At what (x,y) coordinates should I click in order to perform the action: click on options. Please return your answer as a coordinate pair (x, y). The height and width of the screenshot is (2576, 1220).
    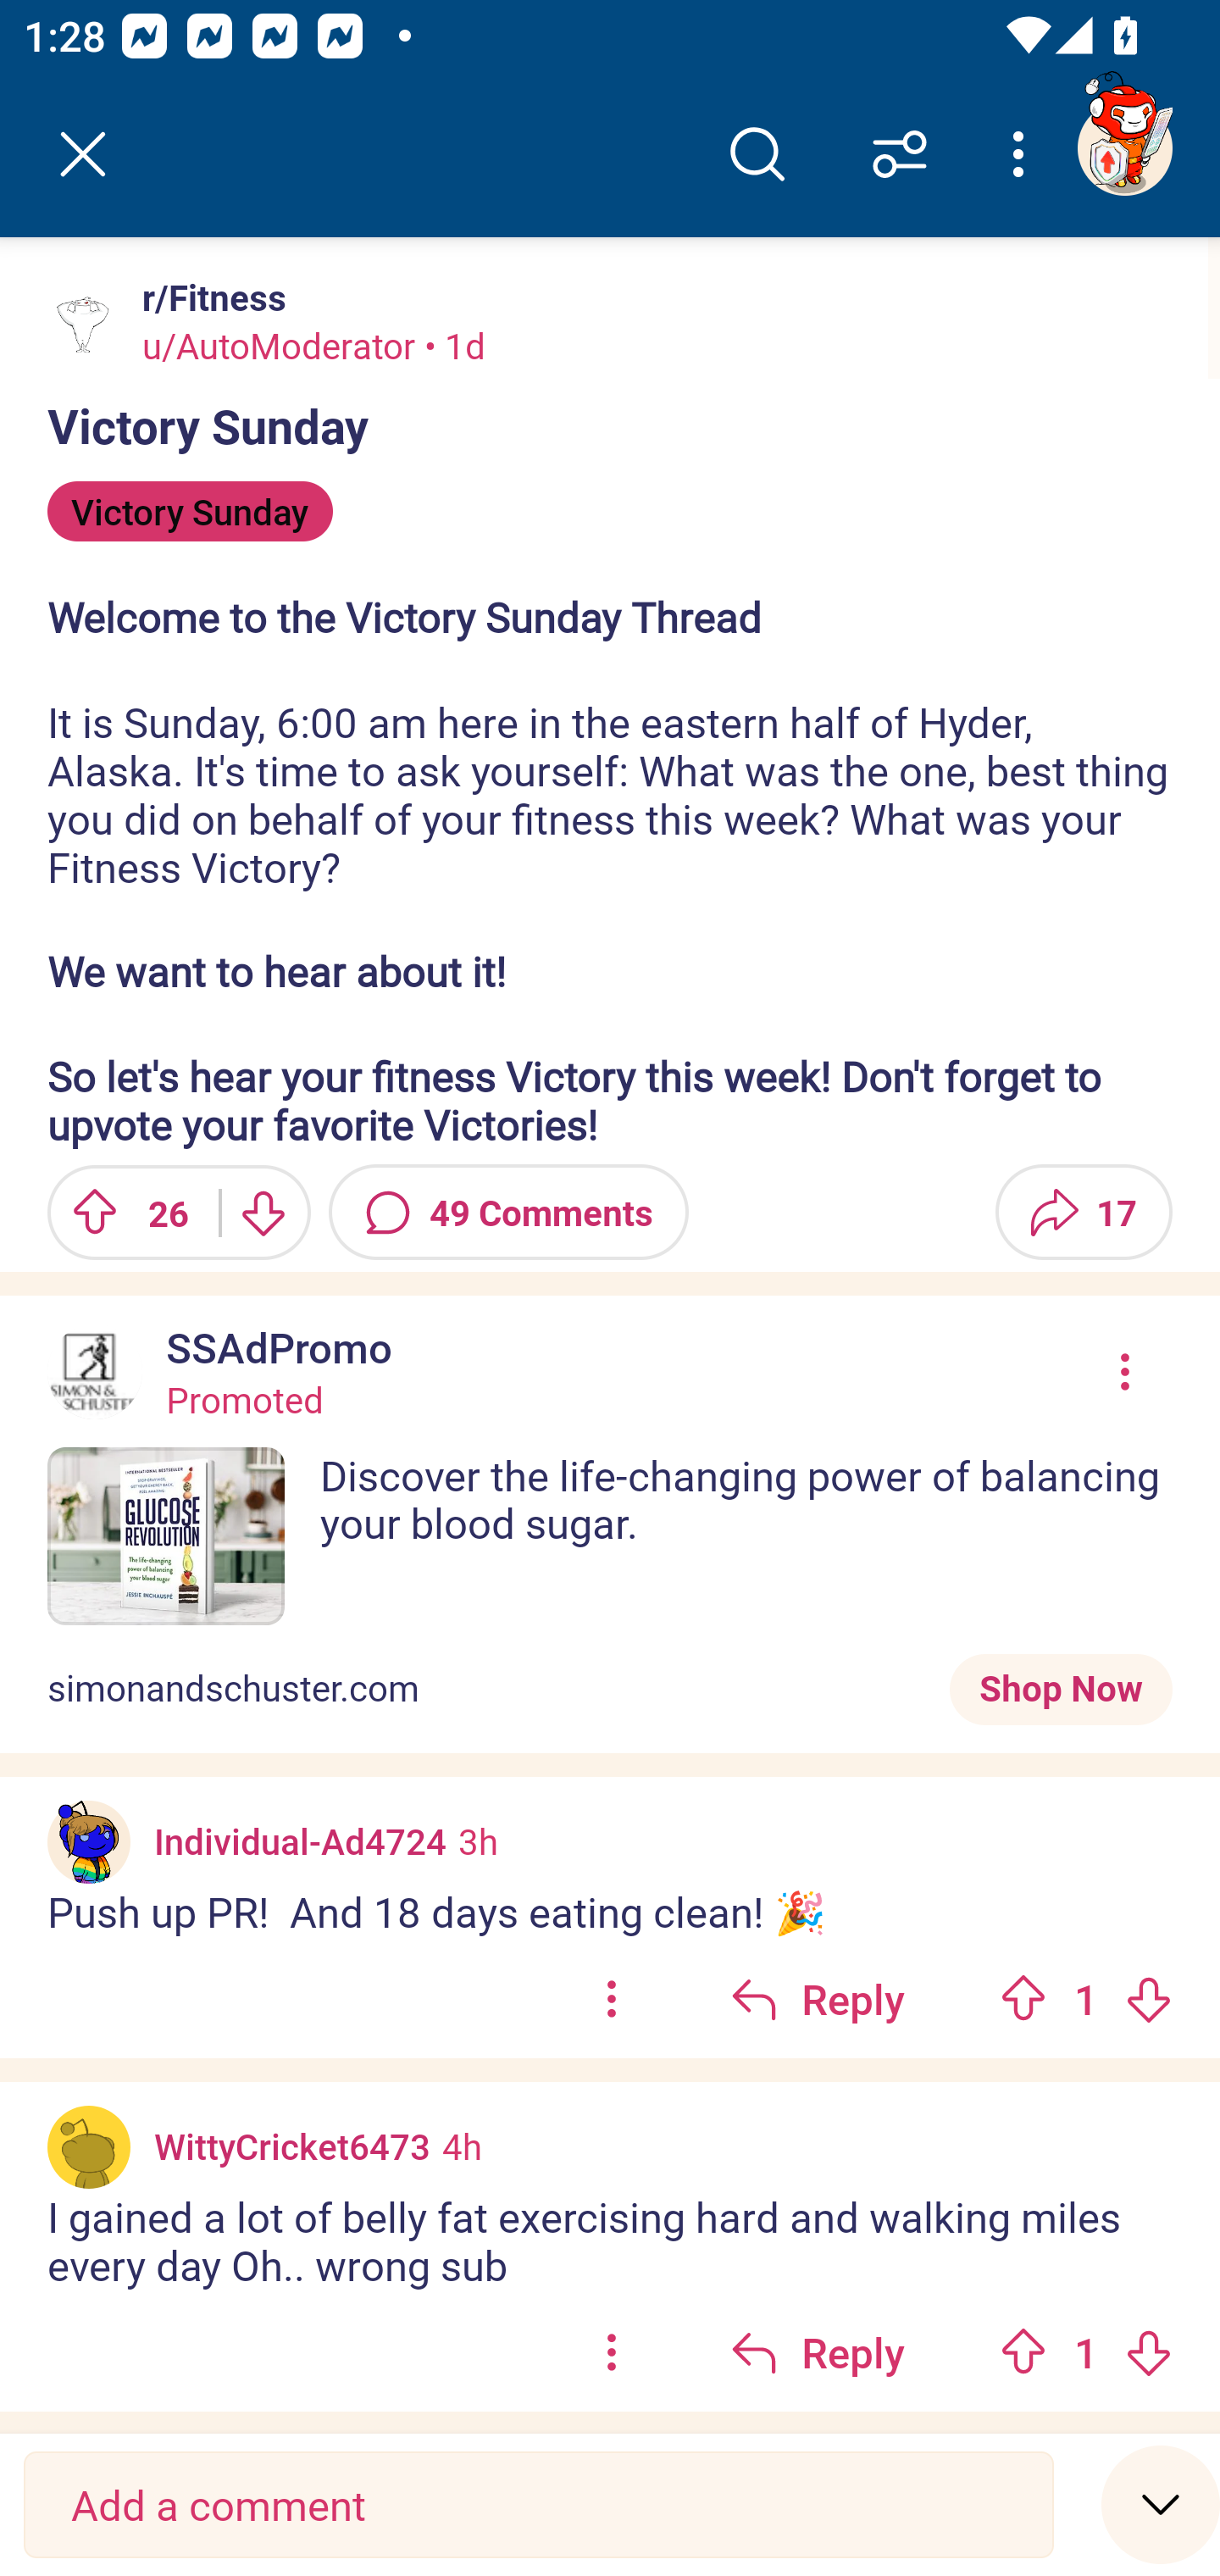
    Looking at the image, I should click on (612, 2351).